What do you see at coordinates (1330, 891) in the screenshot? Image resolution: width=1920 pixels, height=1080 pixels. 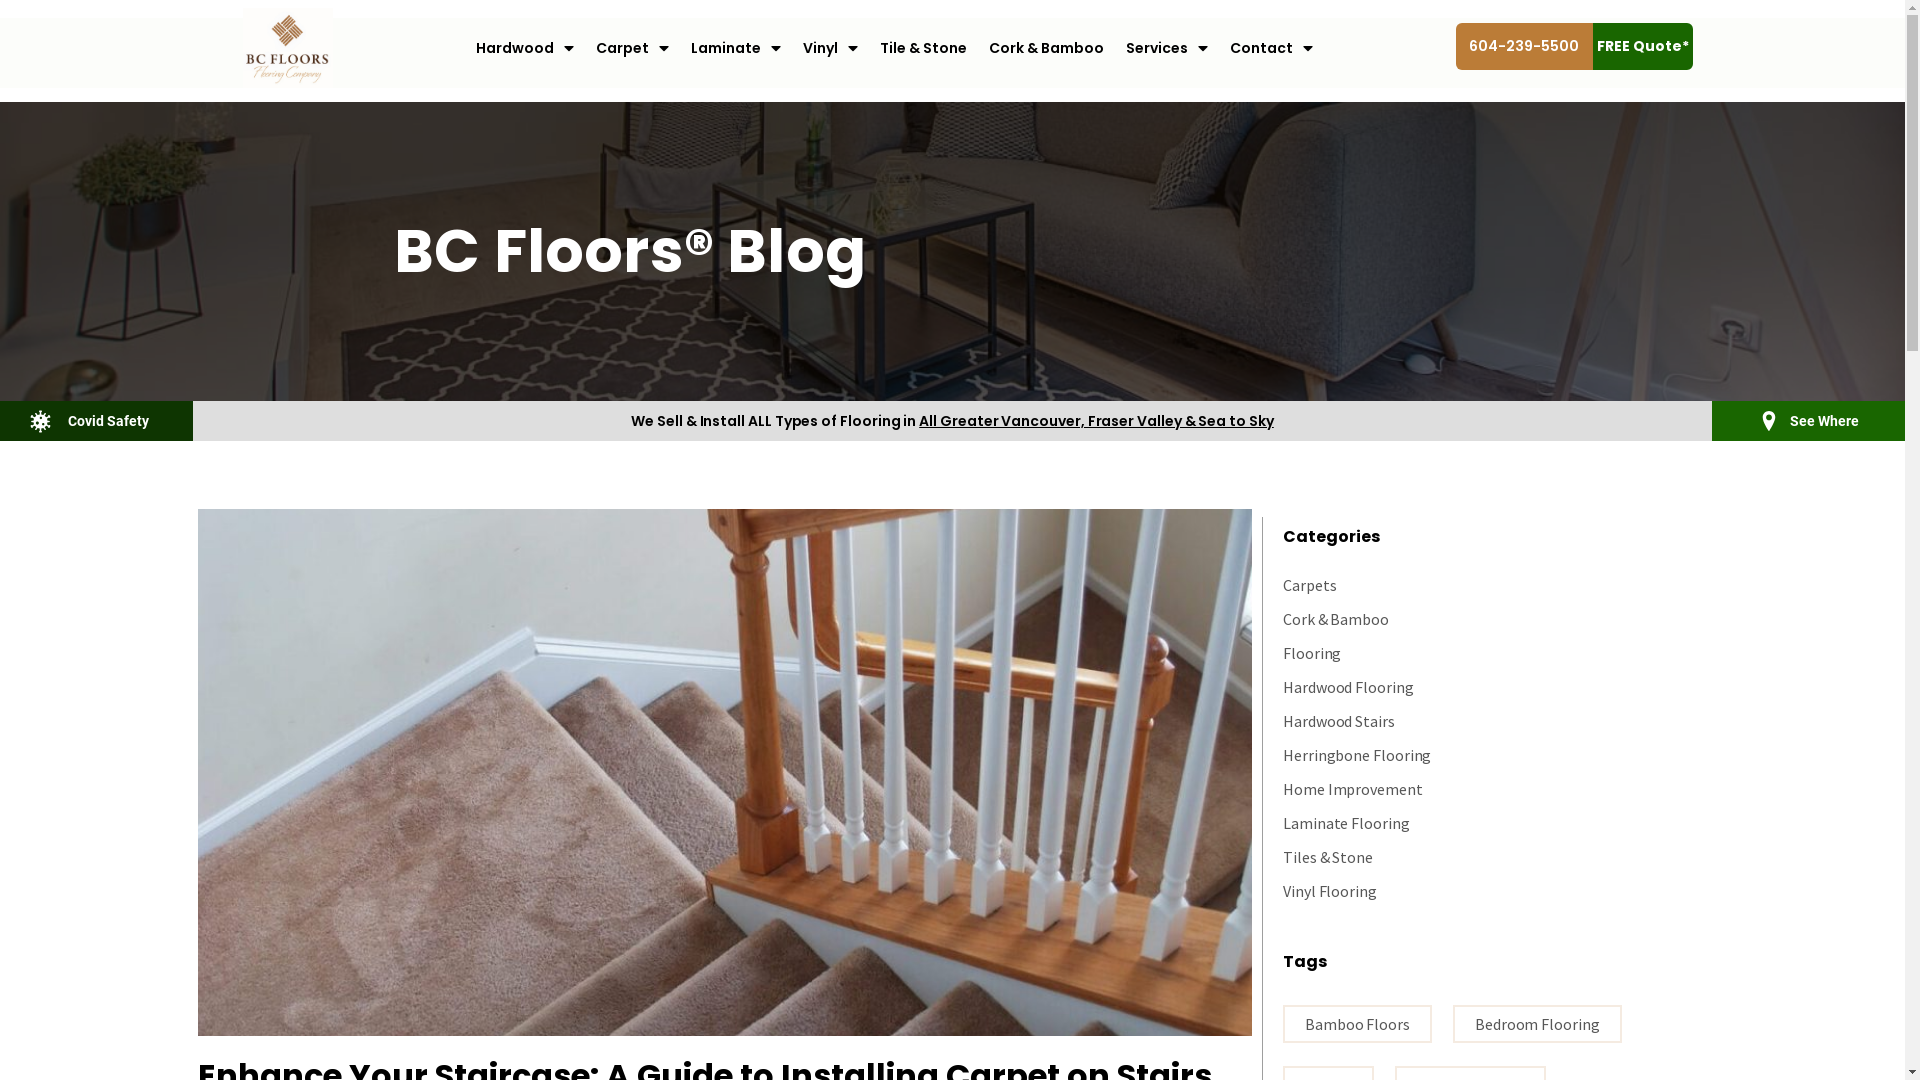 I see `Vinyl Flooring` at bounding box center [1330, 891].